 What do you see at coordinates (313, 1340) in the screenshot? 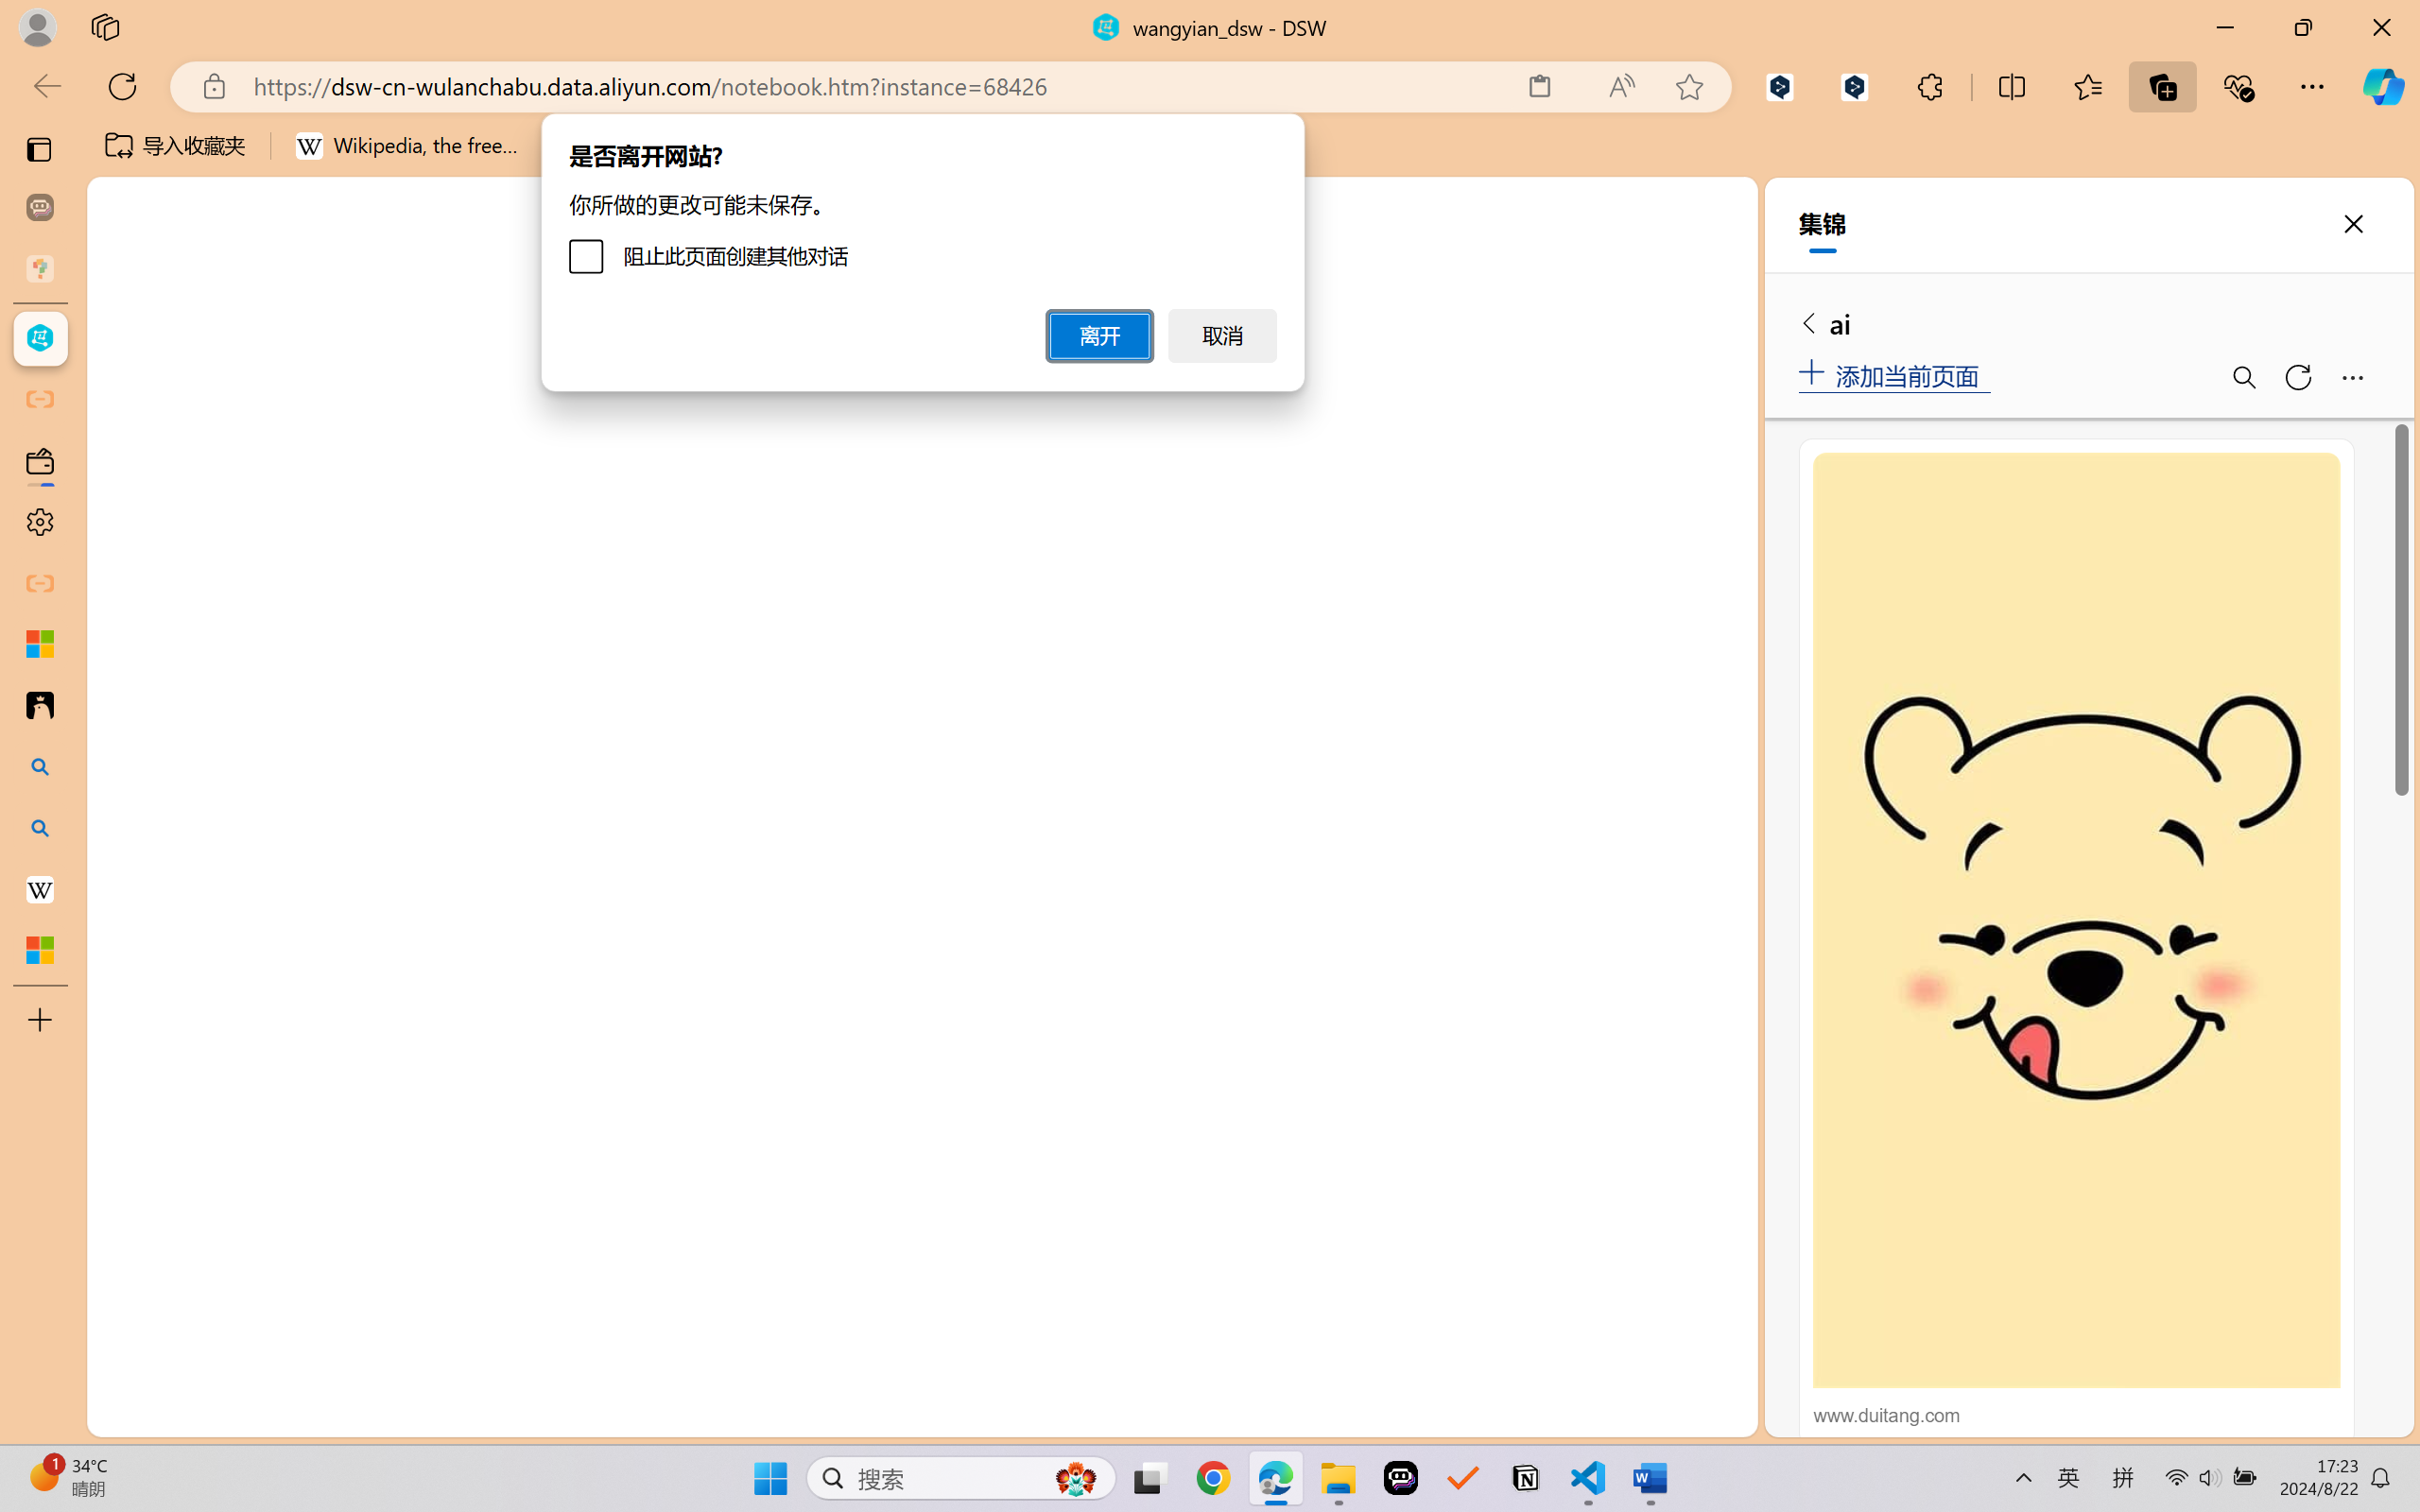
I see `Outline Section` at bounding box center [313, 1340].